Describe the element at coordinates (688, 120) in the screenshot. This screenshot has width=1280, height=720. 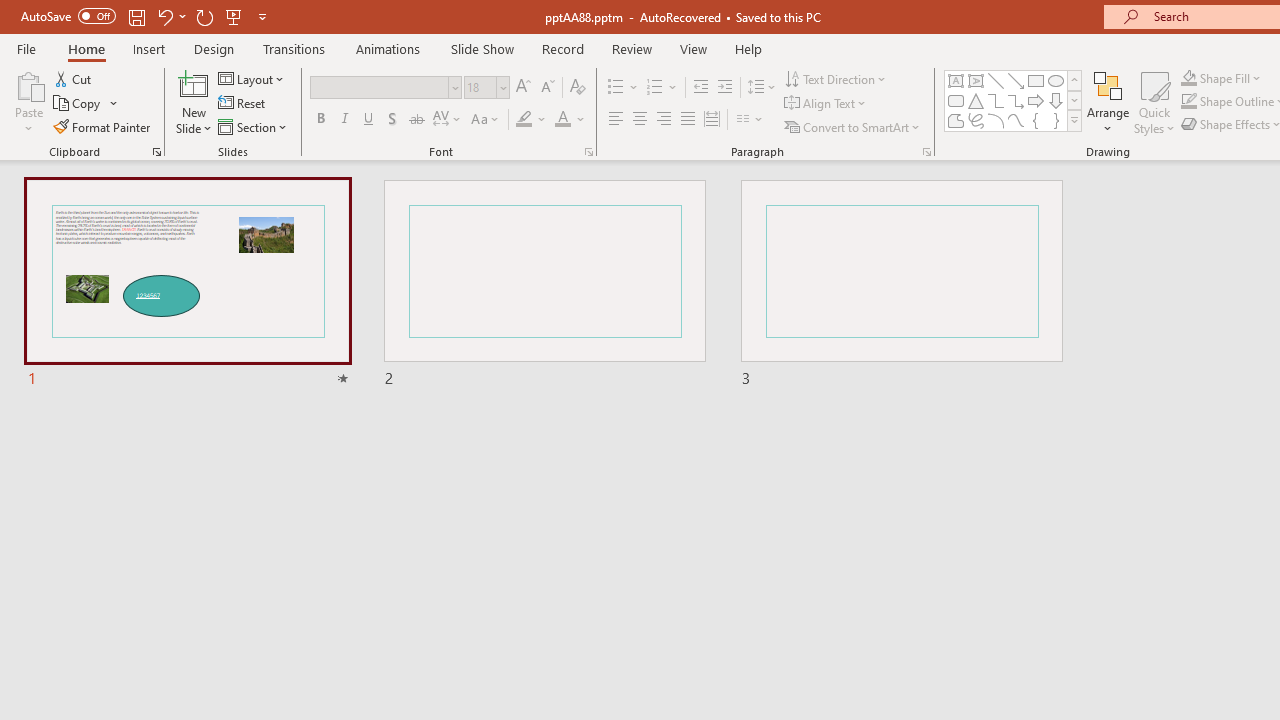
I see `Justify` at that location.